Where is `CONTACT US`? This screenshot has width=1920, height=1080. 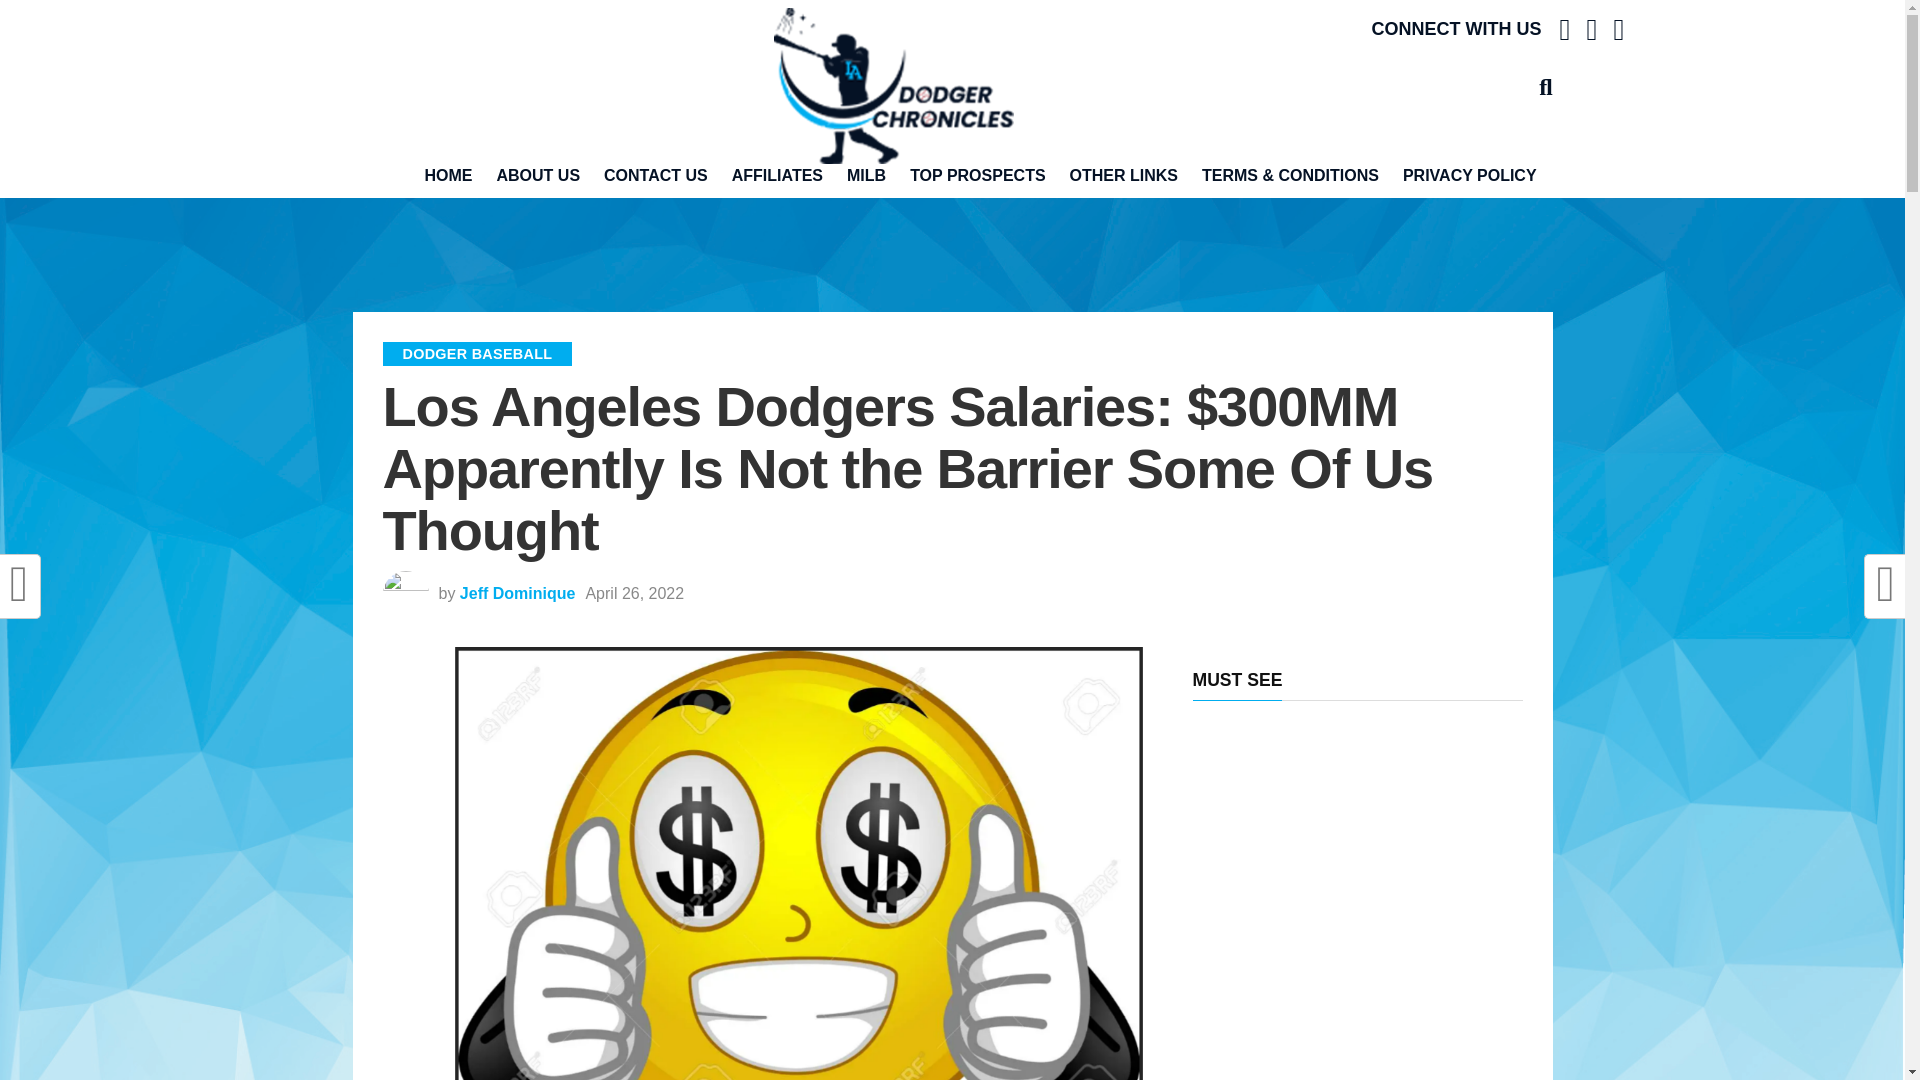
CONTACT US is located at coordinates (656, 176).